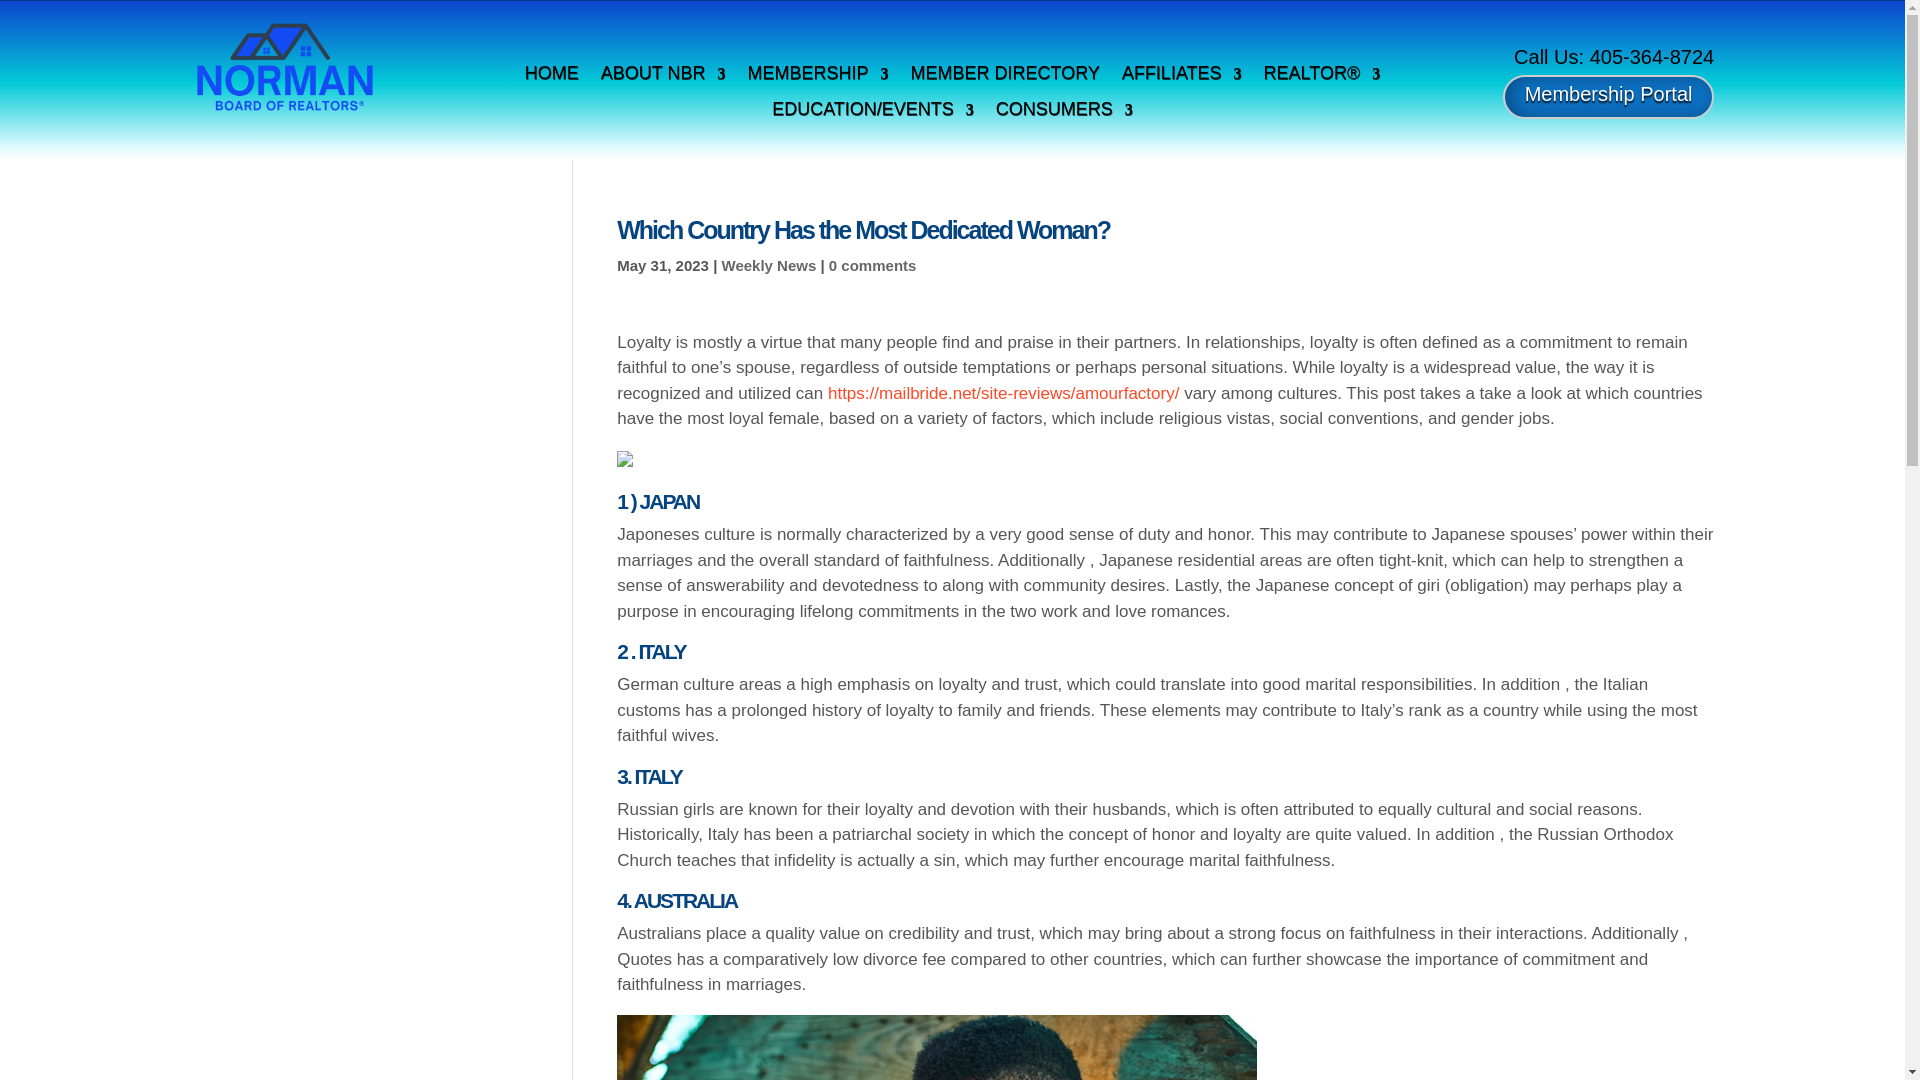  Describe the element at coordinates (1182, 77) in the screenshot. I see `AFFILIATES` at that location.